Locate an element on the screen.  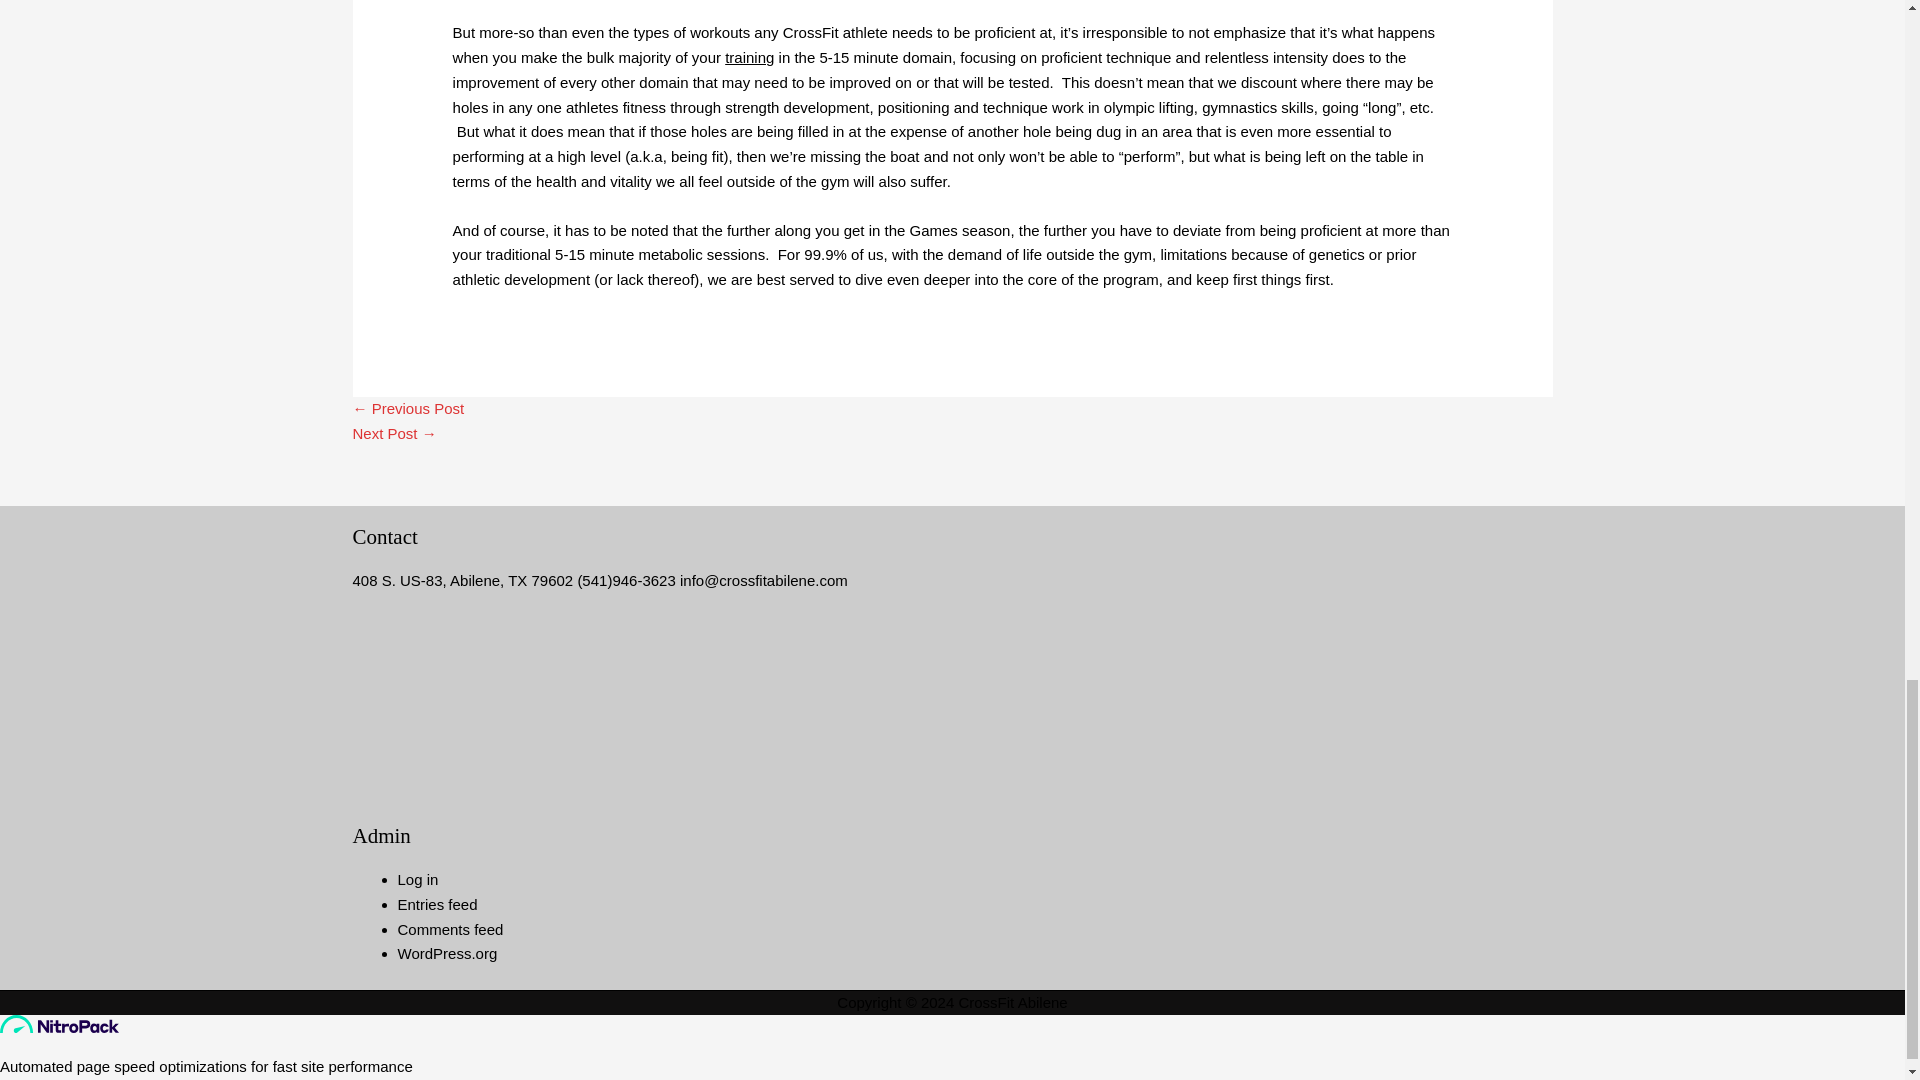
Log in is located at coordinates (418, 878).